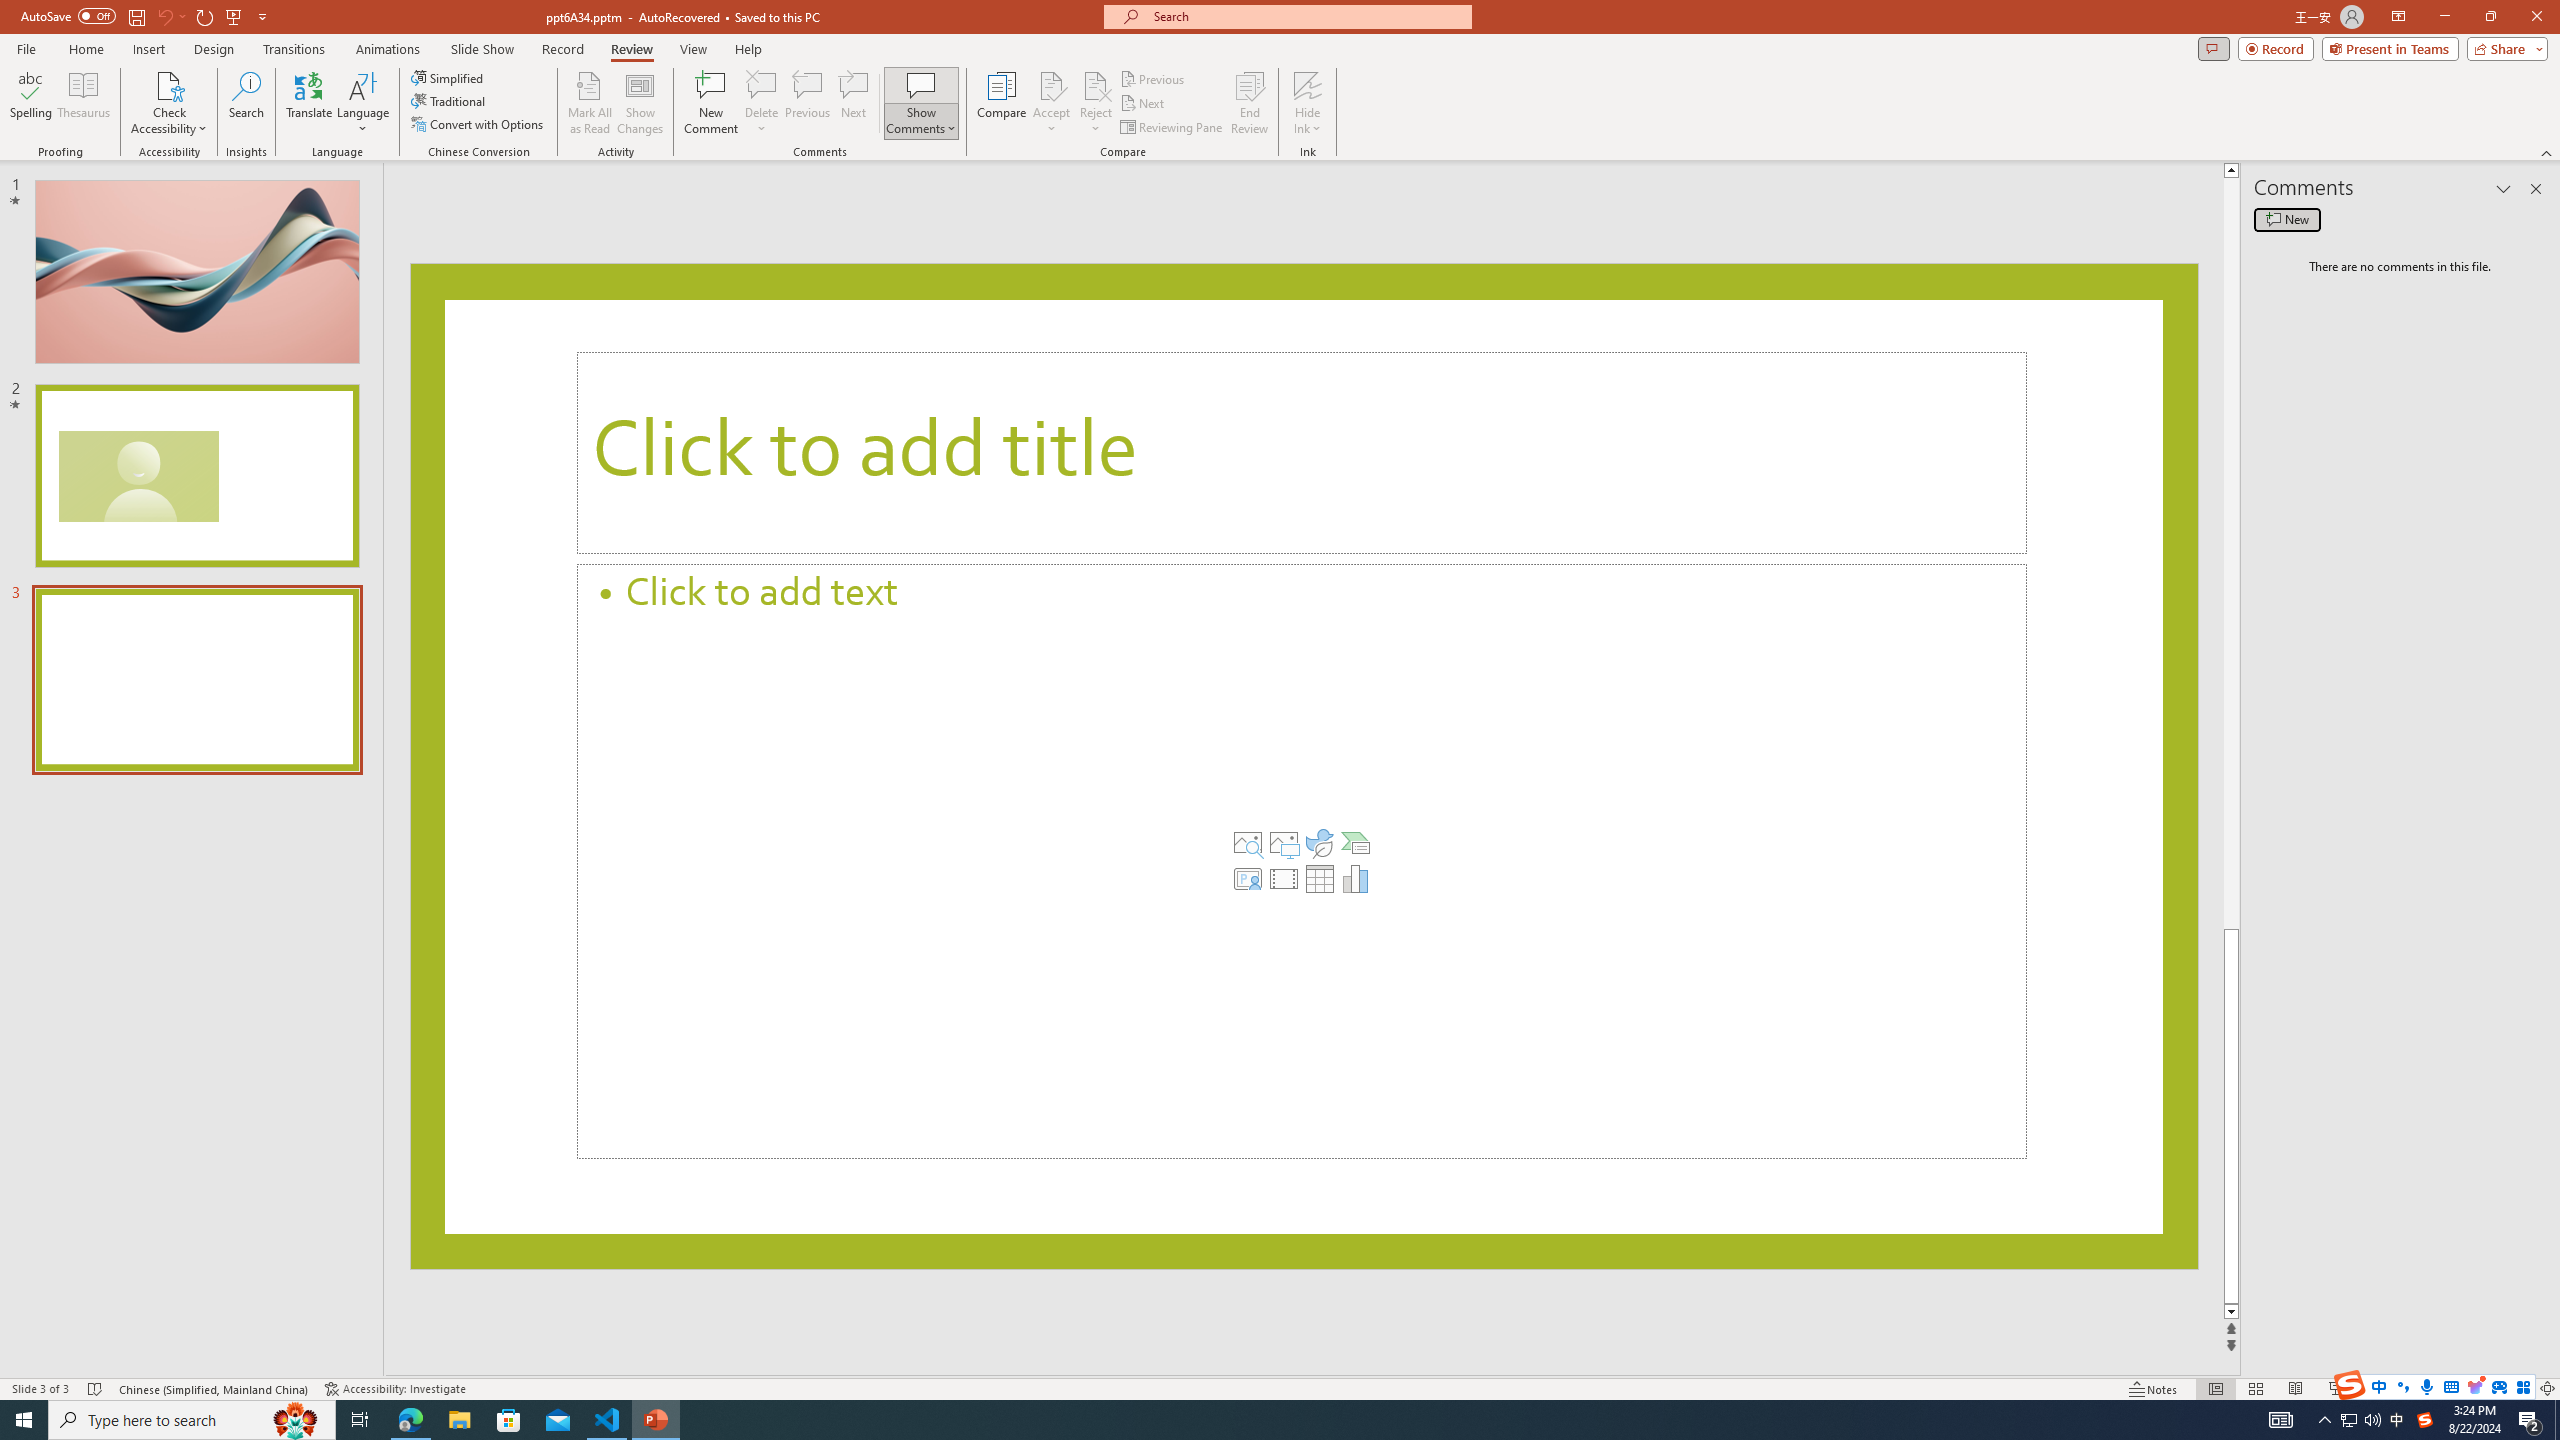  Describe the element at coordinates (246, 103) in the screenshot. I see `Search` at that location.